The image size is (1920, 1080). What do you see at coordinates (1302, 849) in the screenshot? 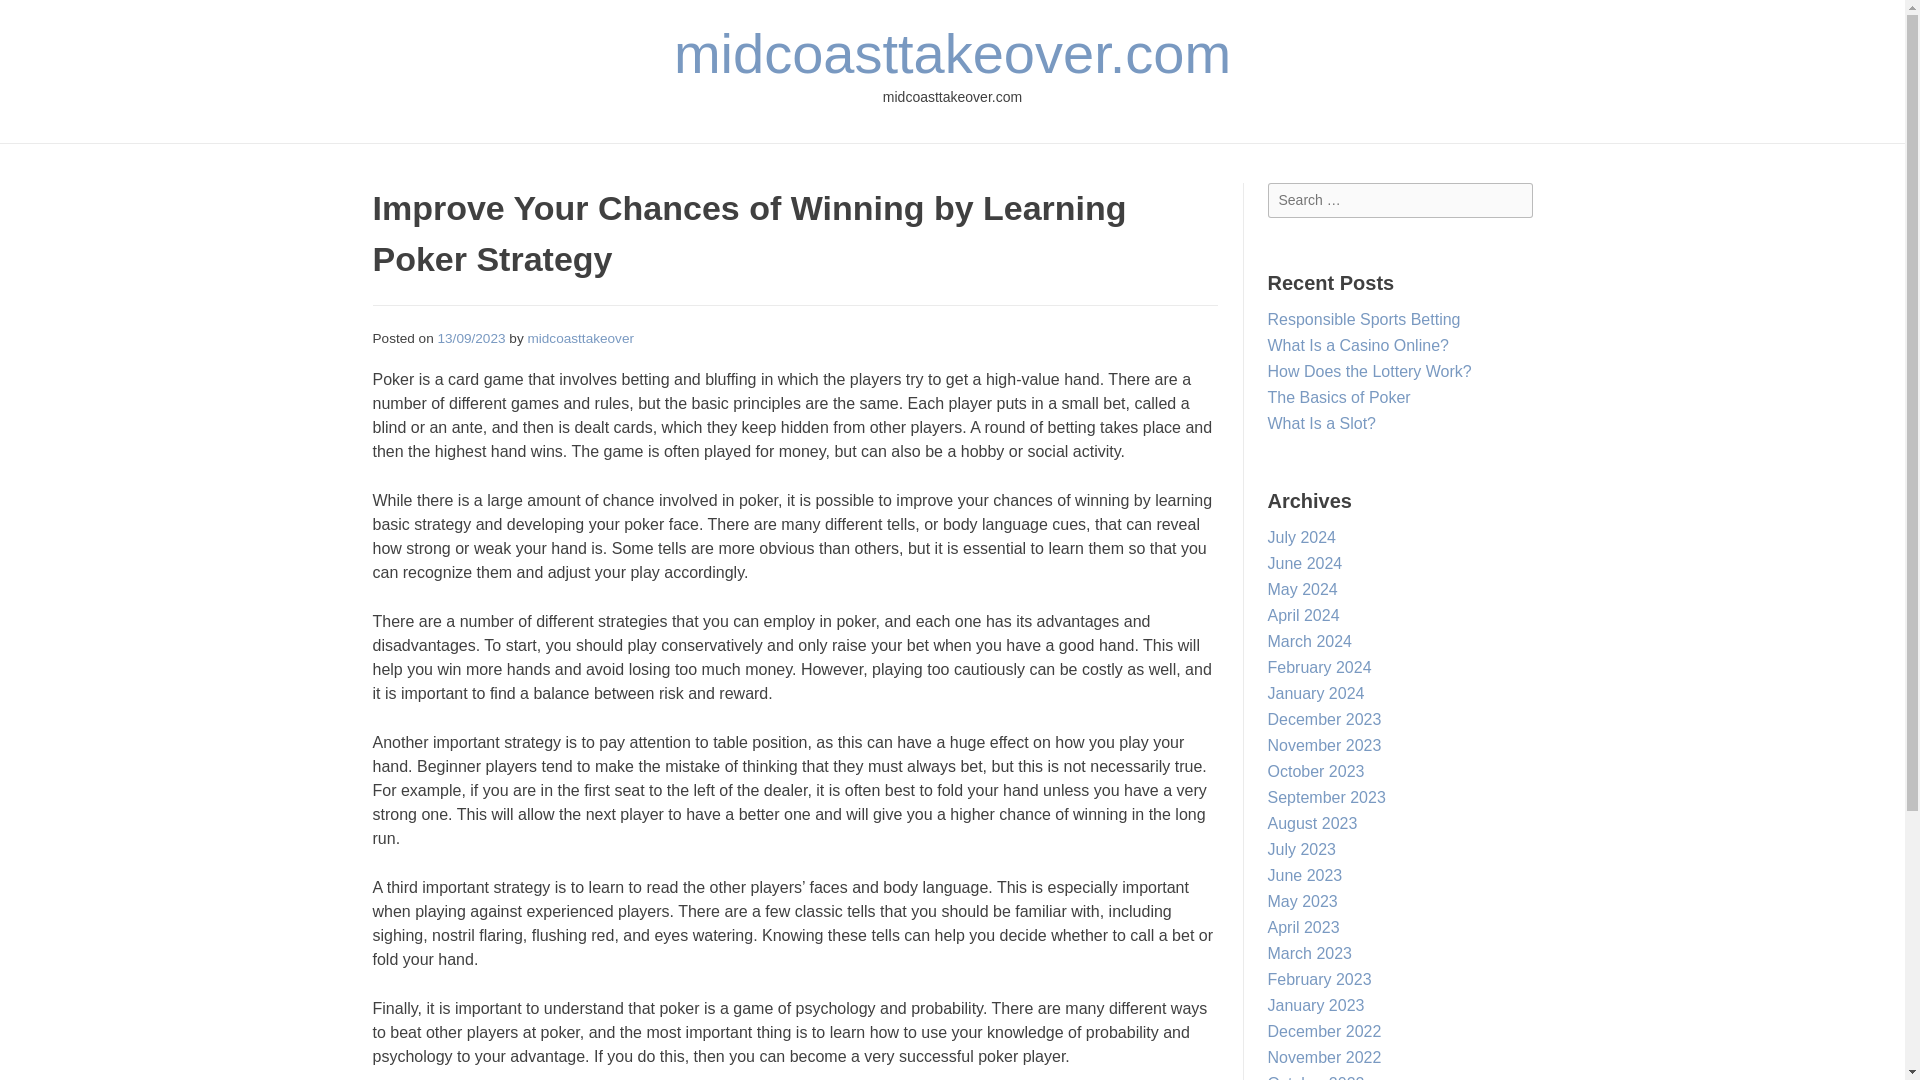
I see `July 2023` at bounding box center [1302, 849].